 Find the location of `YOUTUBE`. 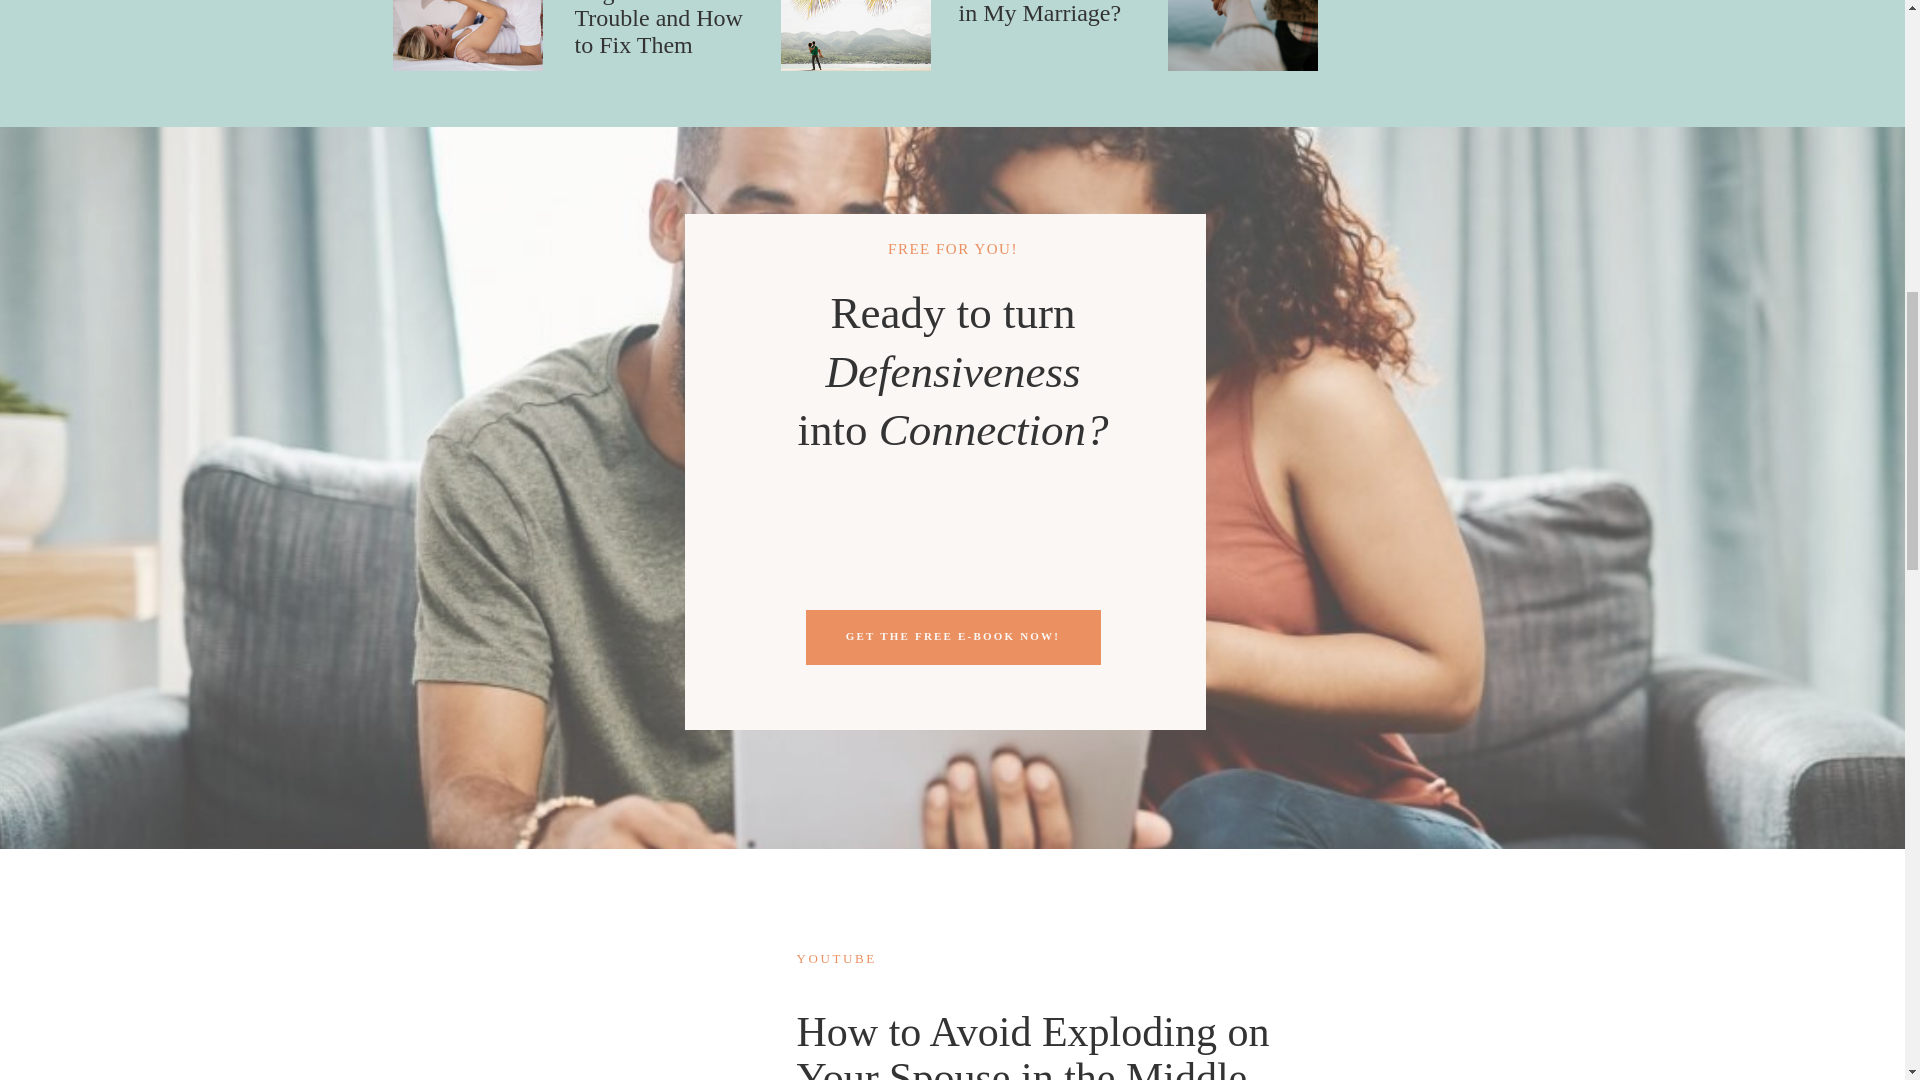

YOUTUBE is located at coordinates (836, 958).